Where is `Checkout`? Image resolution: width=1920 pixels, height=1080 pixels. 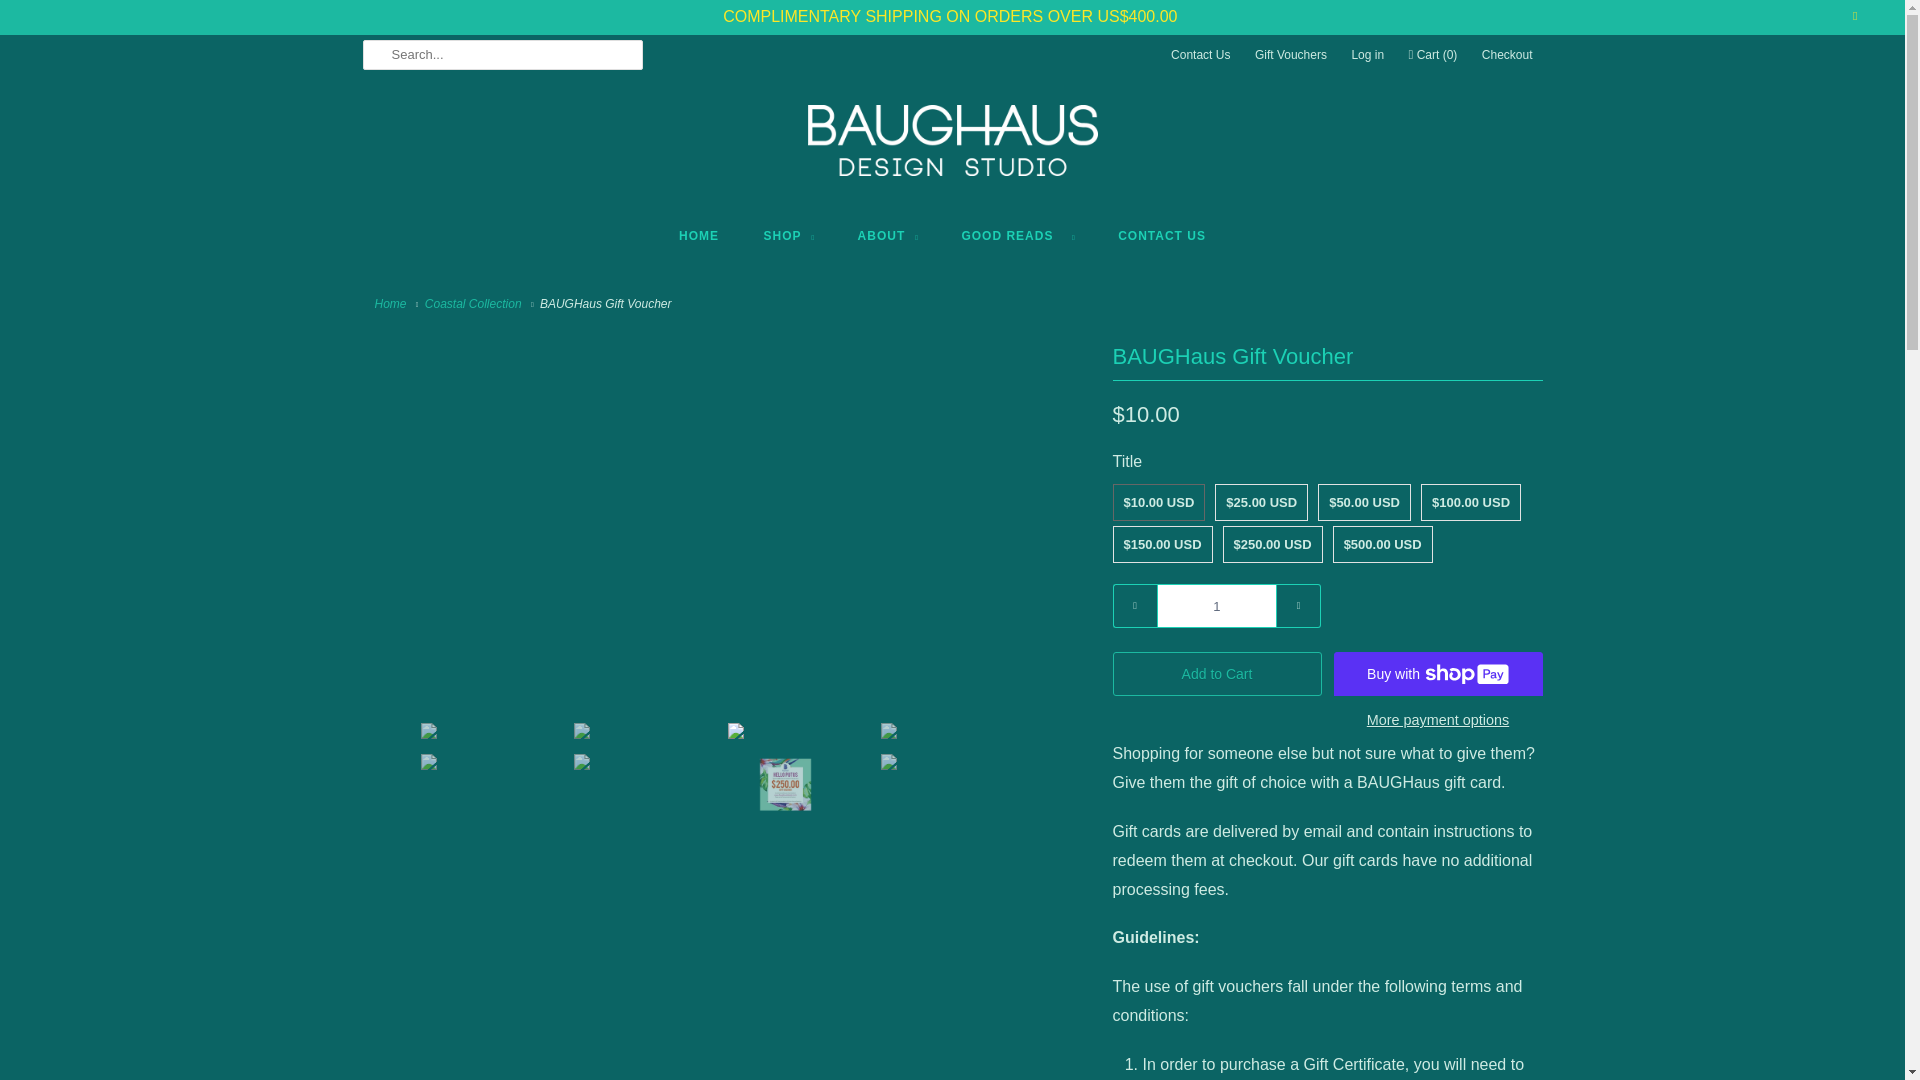 Checkout is located at coordinates (1507, 54).